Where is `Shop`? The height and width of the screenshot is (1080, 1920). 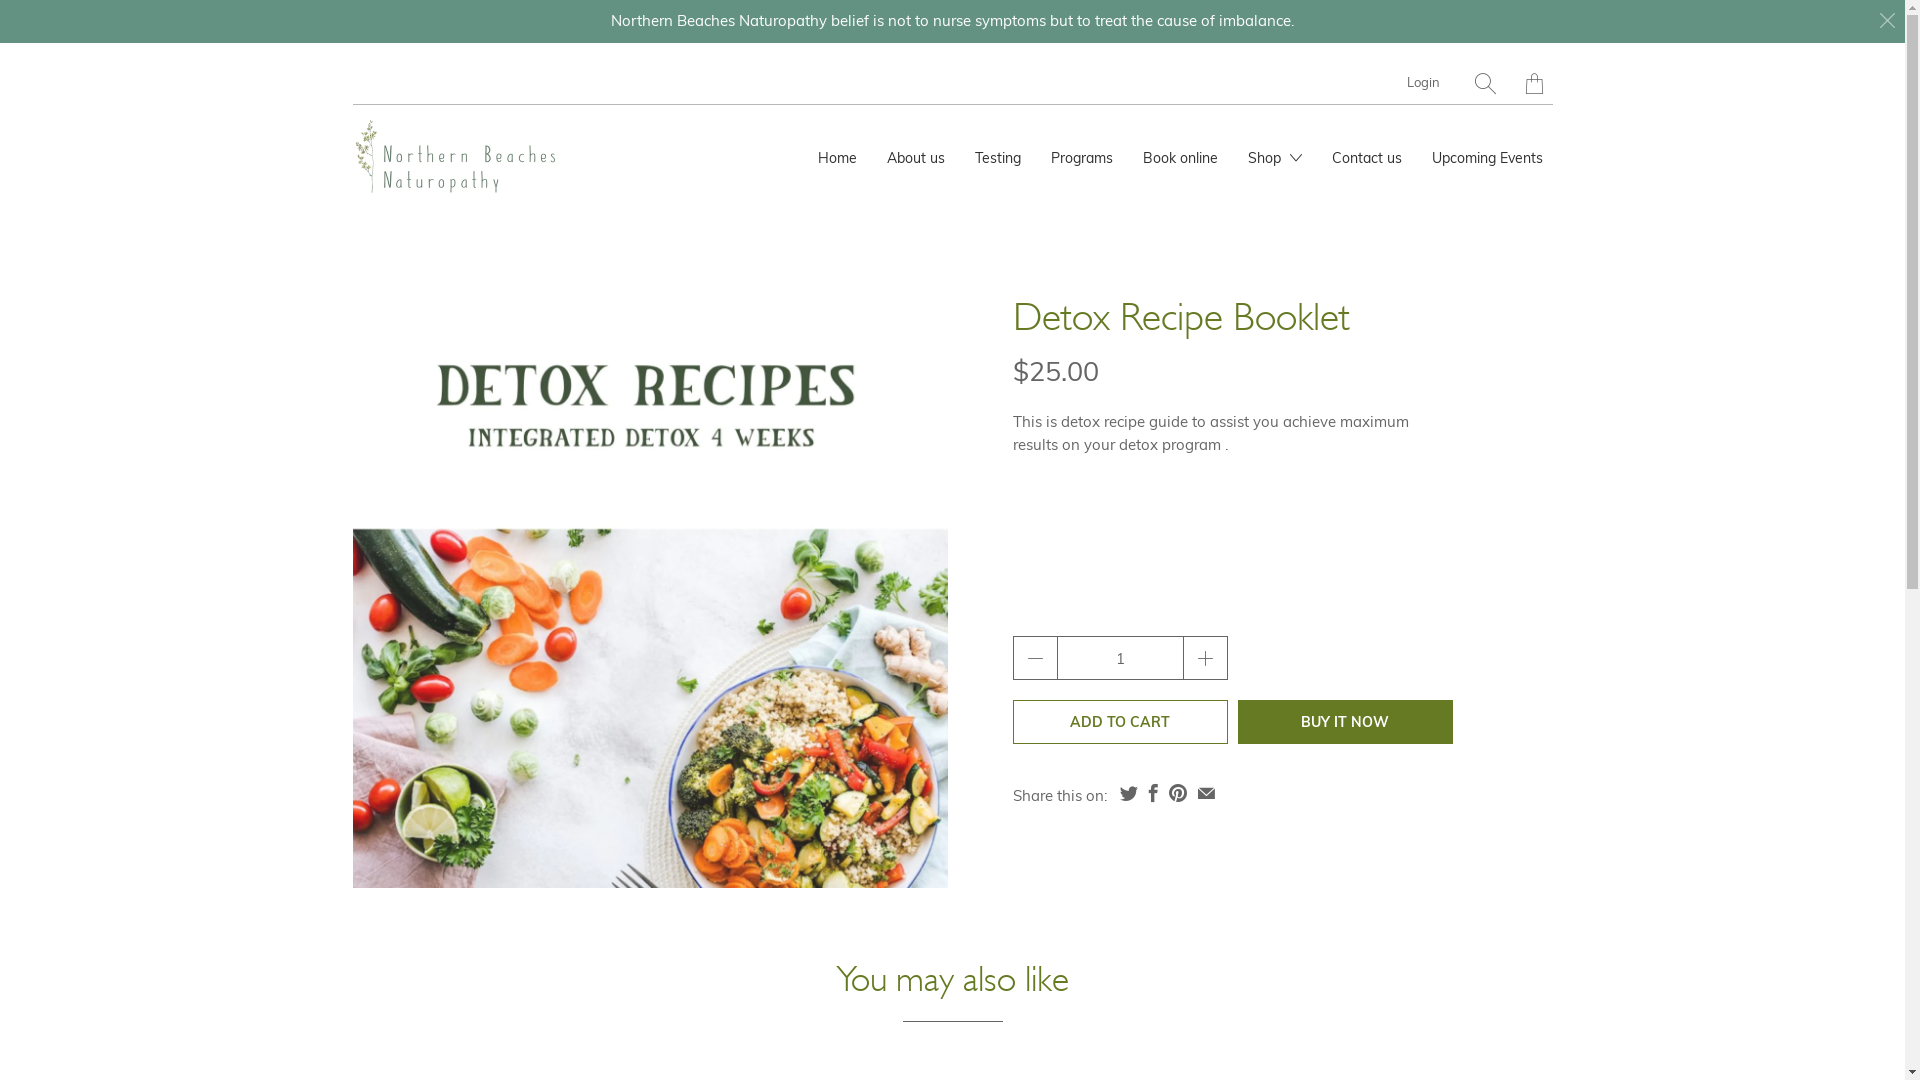
Shop is located at coordinates (1275, 158).